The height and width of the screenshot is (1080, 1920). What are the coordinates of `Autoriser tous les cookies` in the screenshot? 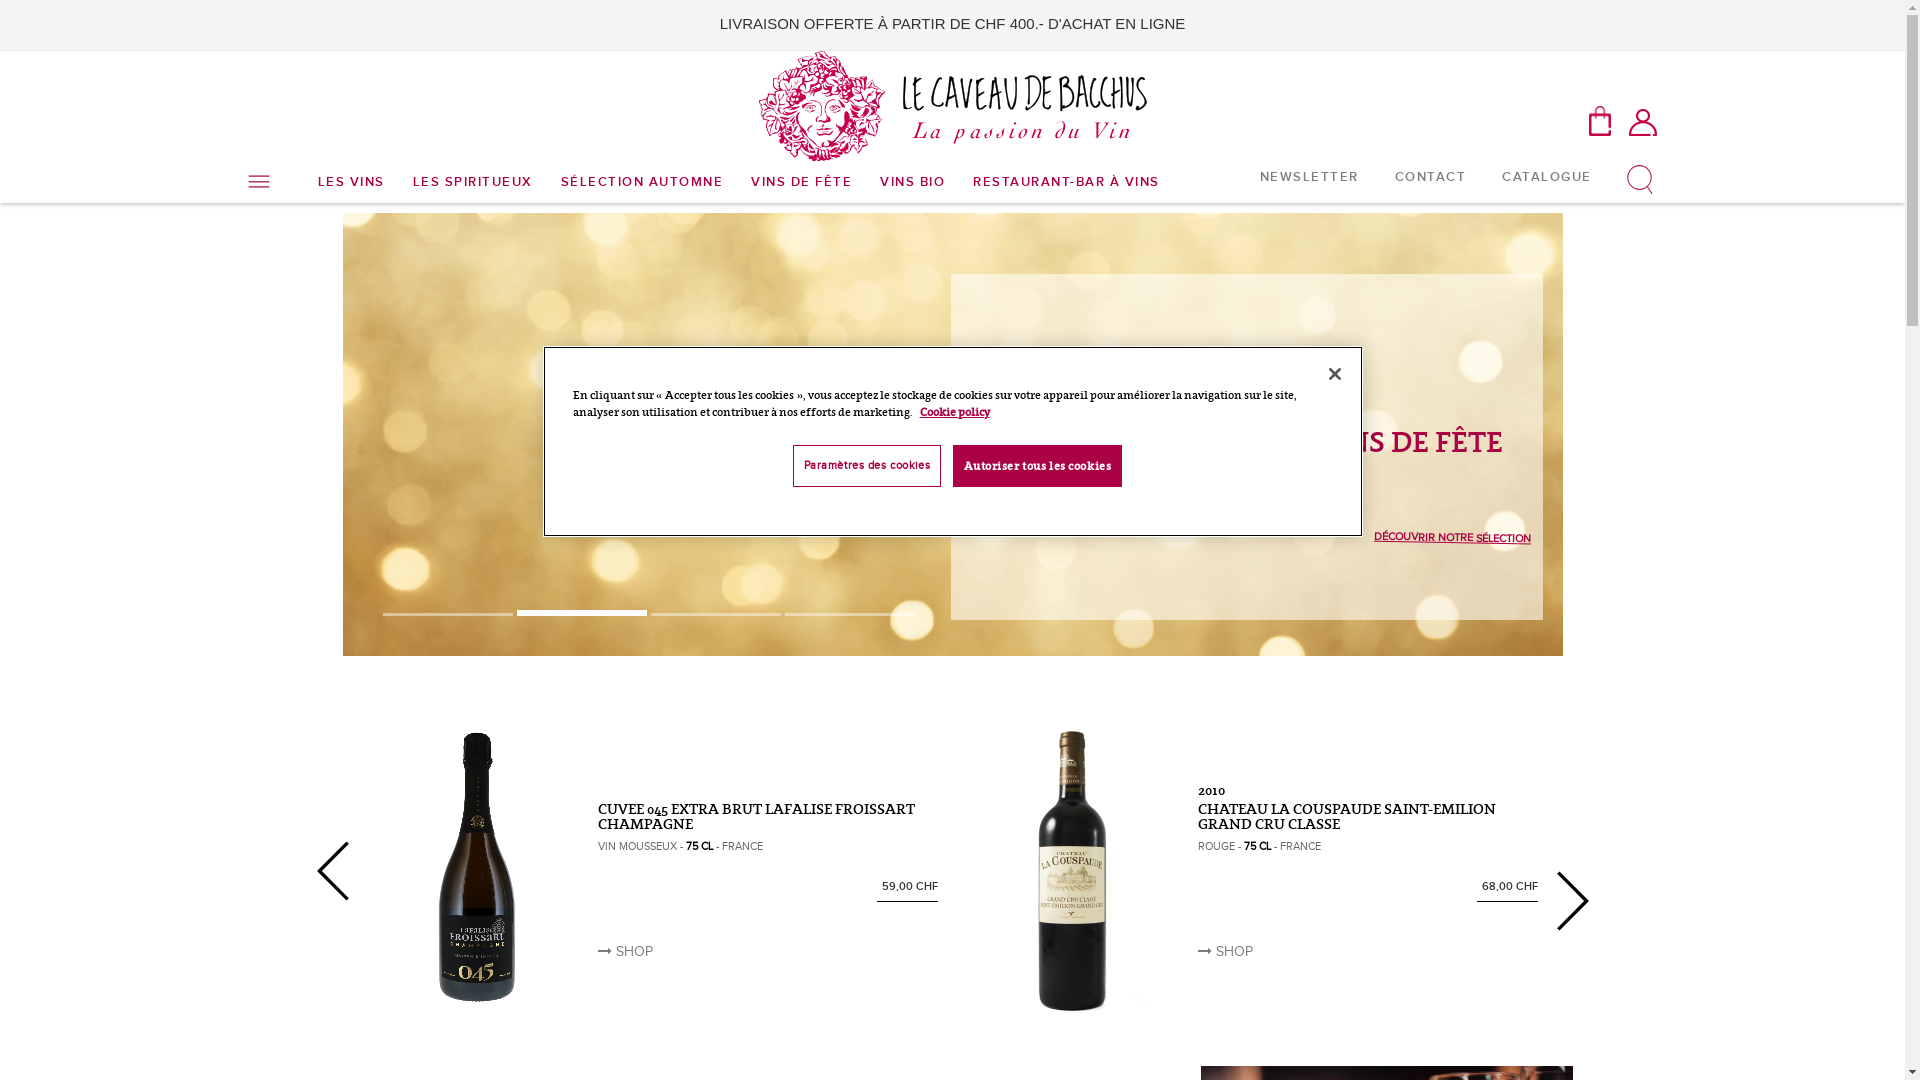 It's located at (1037, 466).